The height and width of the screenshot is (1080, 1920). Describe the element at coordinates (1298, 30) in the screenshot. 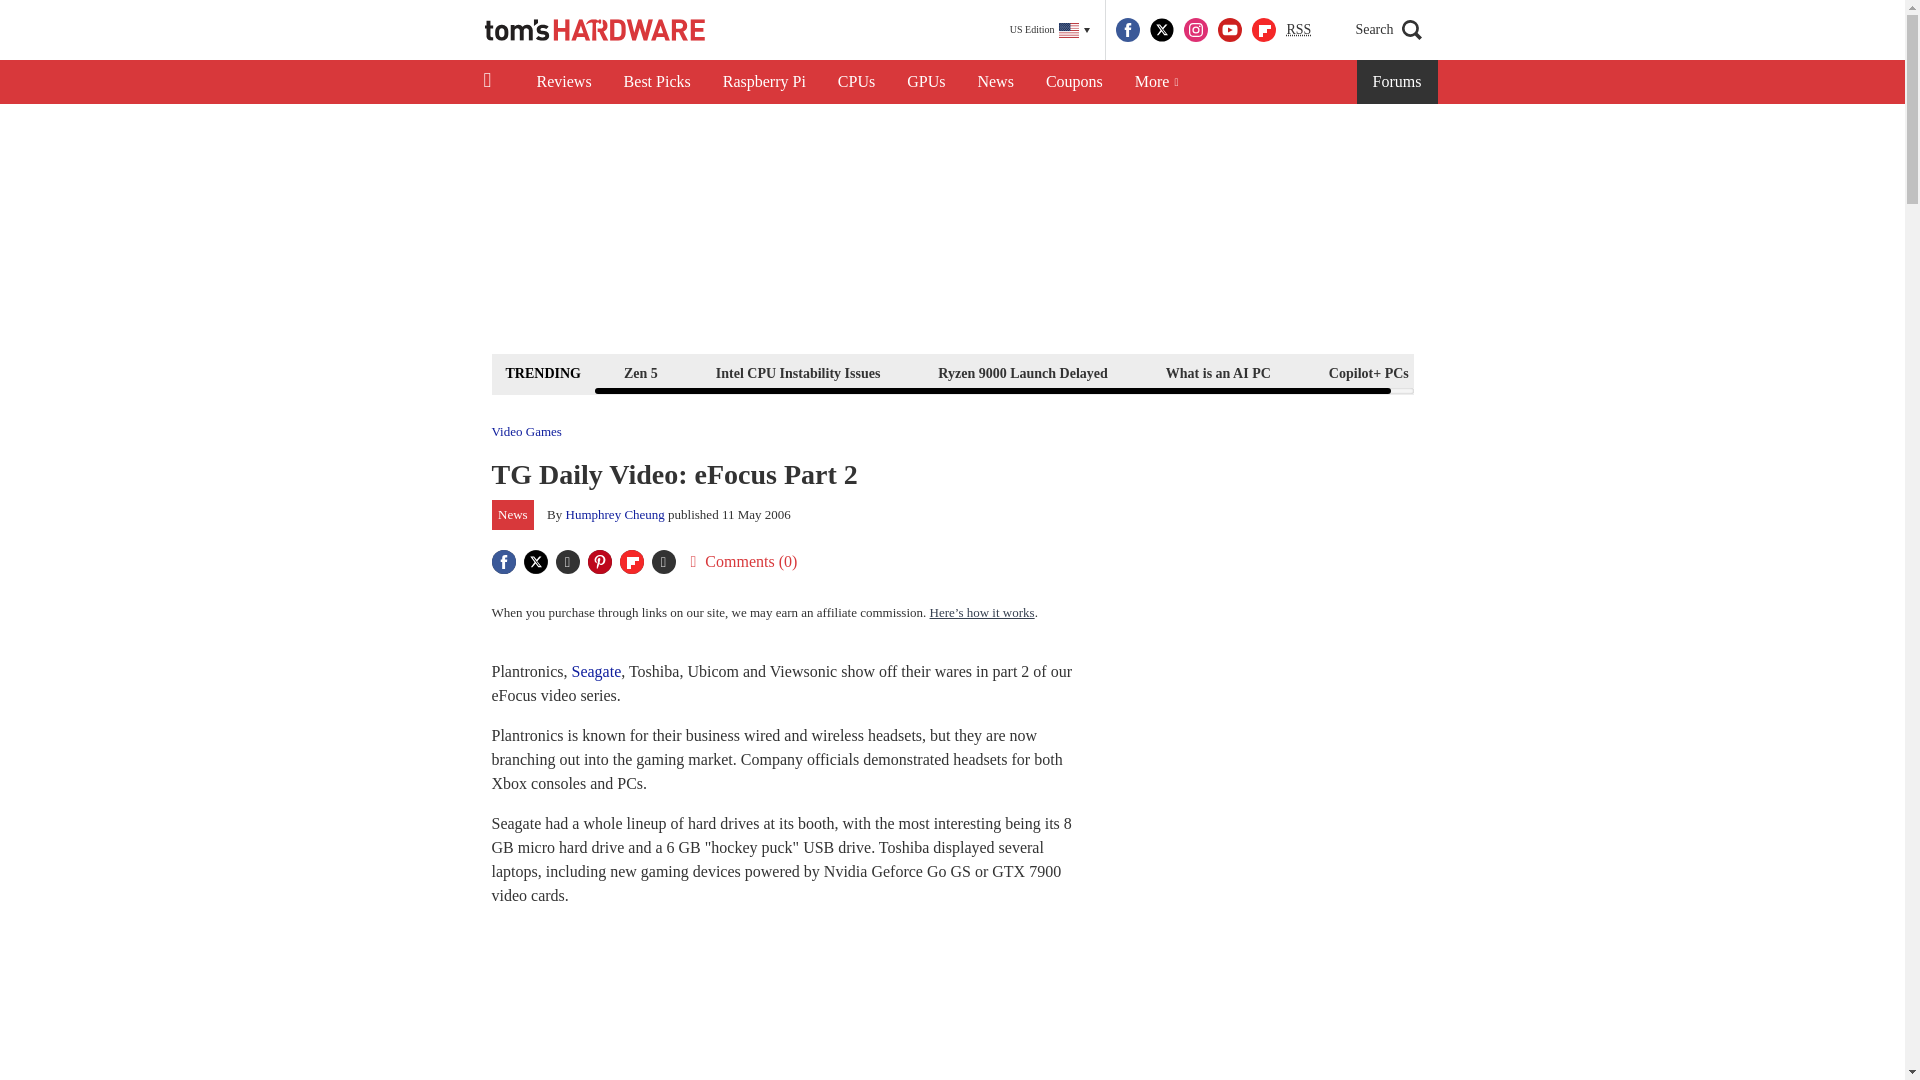

I see `RSS` at that location.